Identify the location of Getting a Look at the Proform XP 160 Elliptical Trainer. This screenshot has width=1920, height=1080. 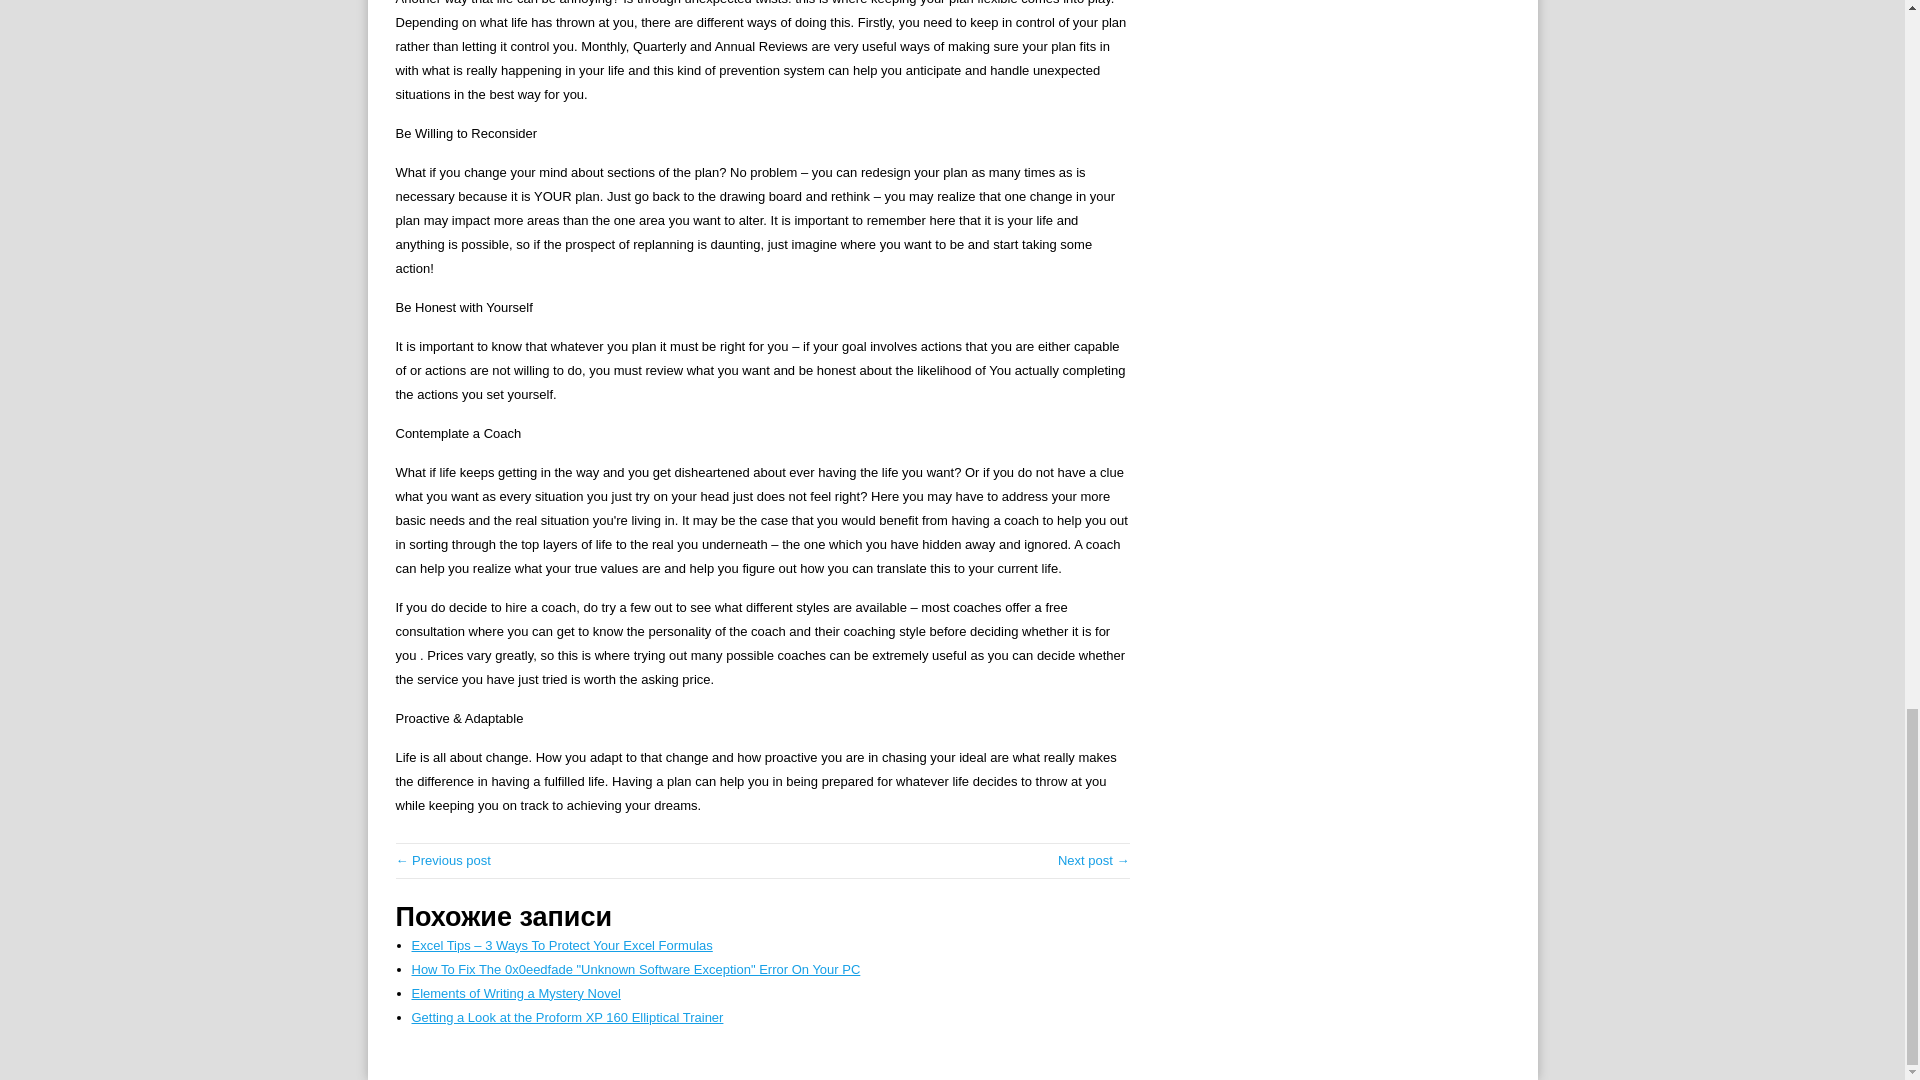
(568, 1016).